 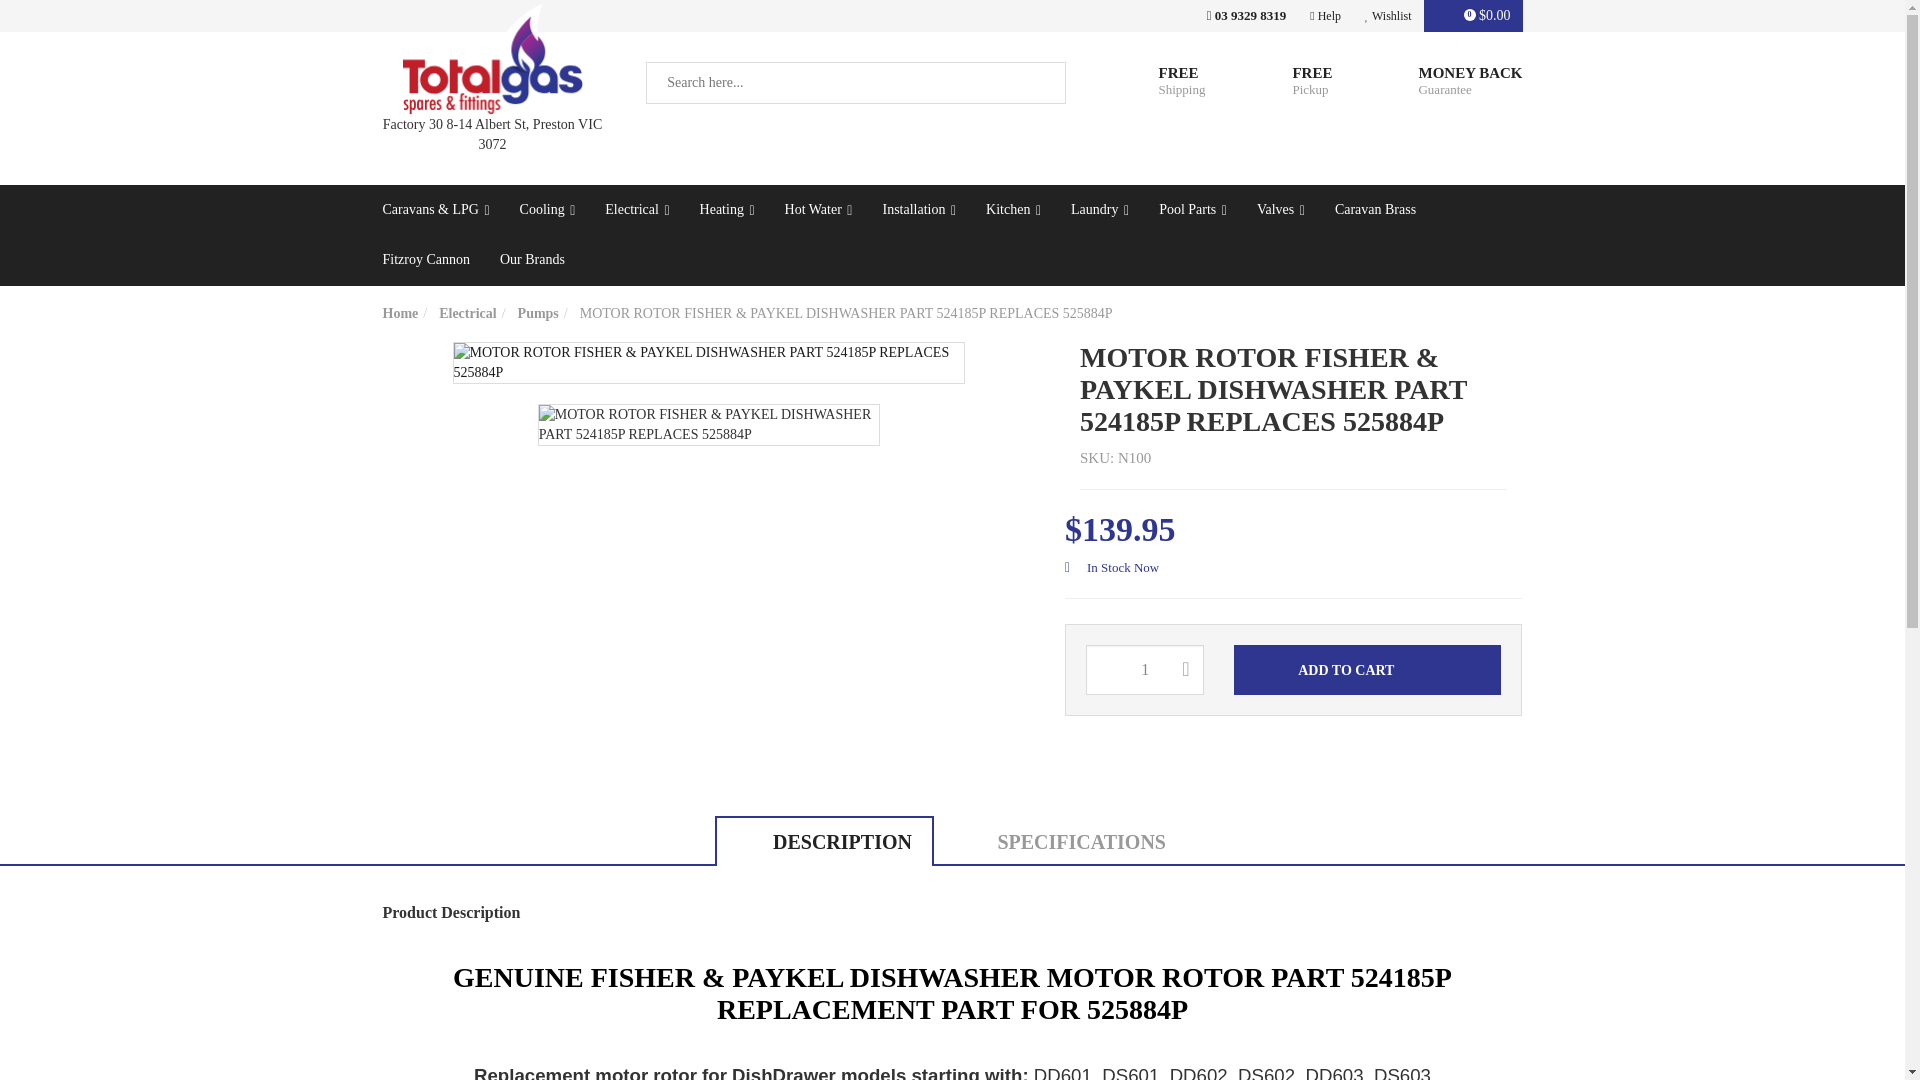 What do you see at coordinates (636, 210) in the screenshot?
I see `Electrical` at bounding box center [636, 210].